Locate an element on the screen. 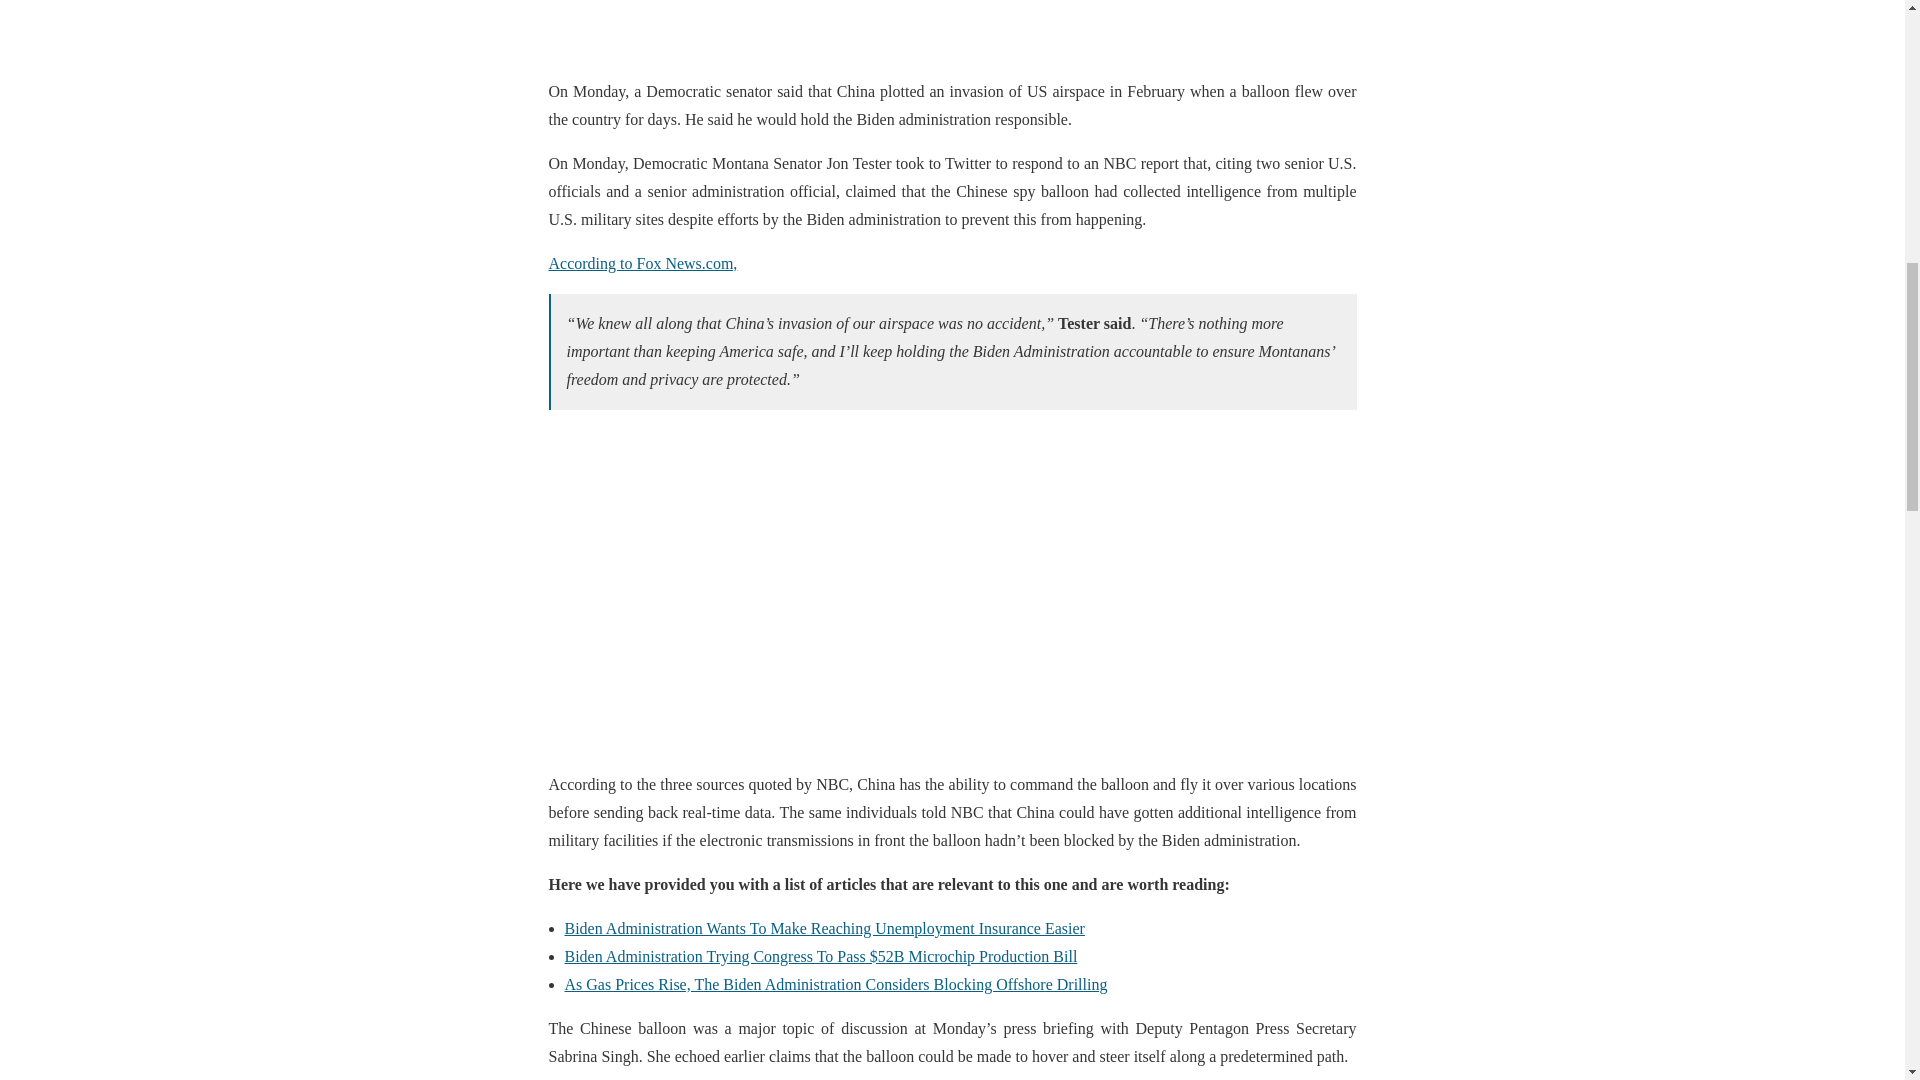  According to Fox News.com, is located at coordinates (642, 263).